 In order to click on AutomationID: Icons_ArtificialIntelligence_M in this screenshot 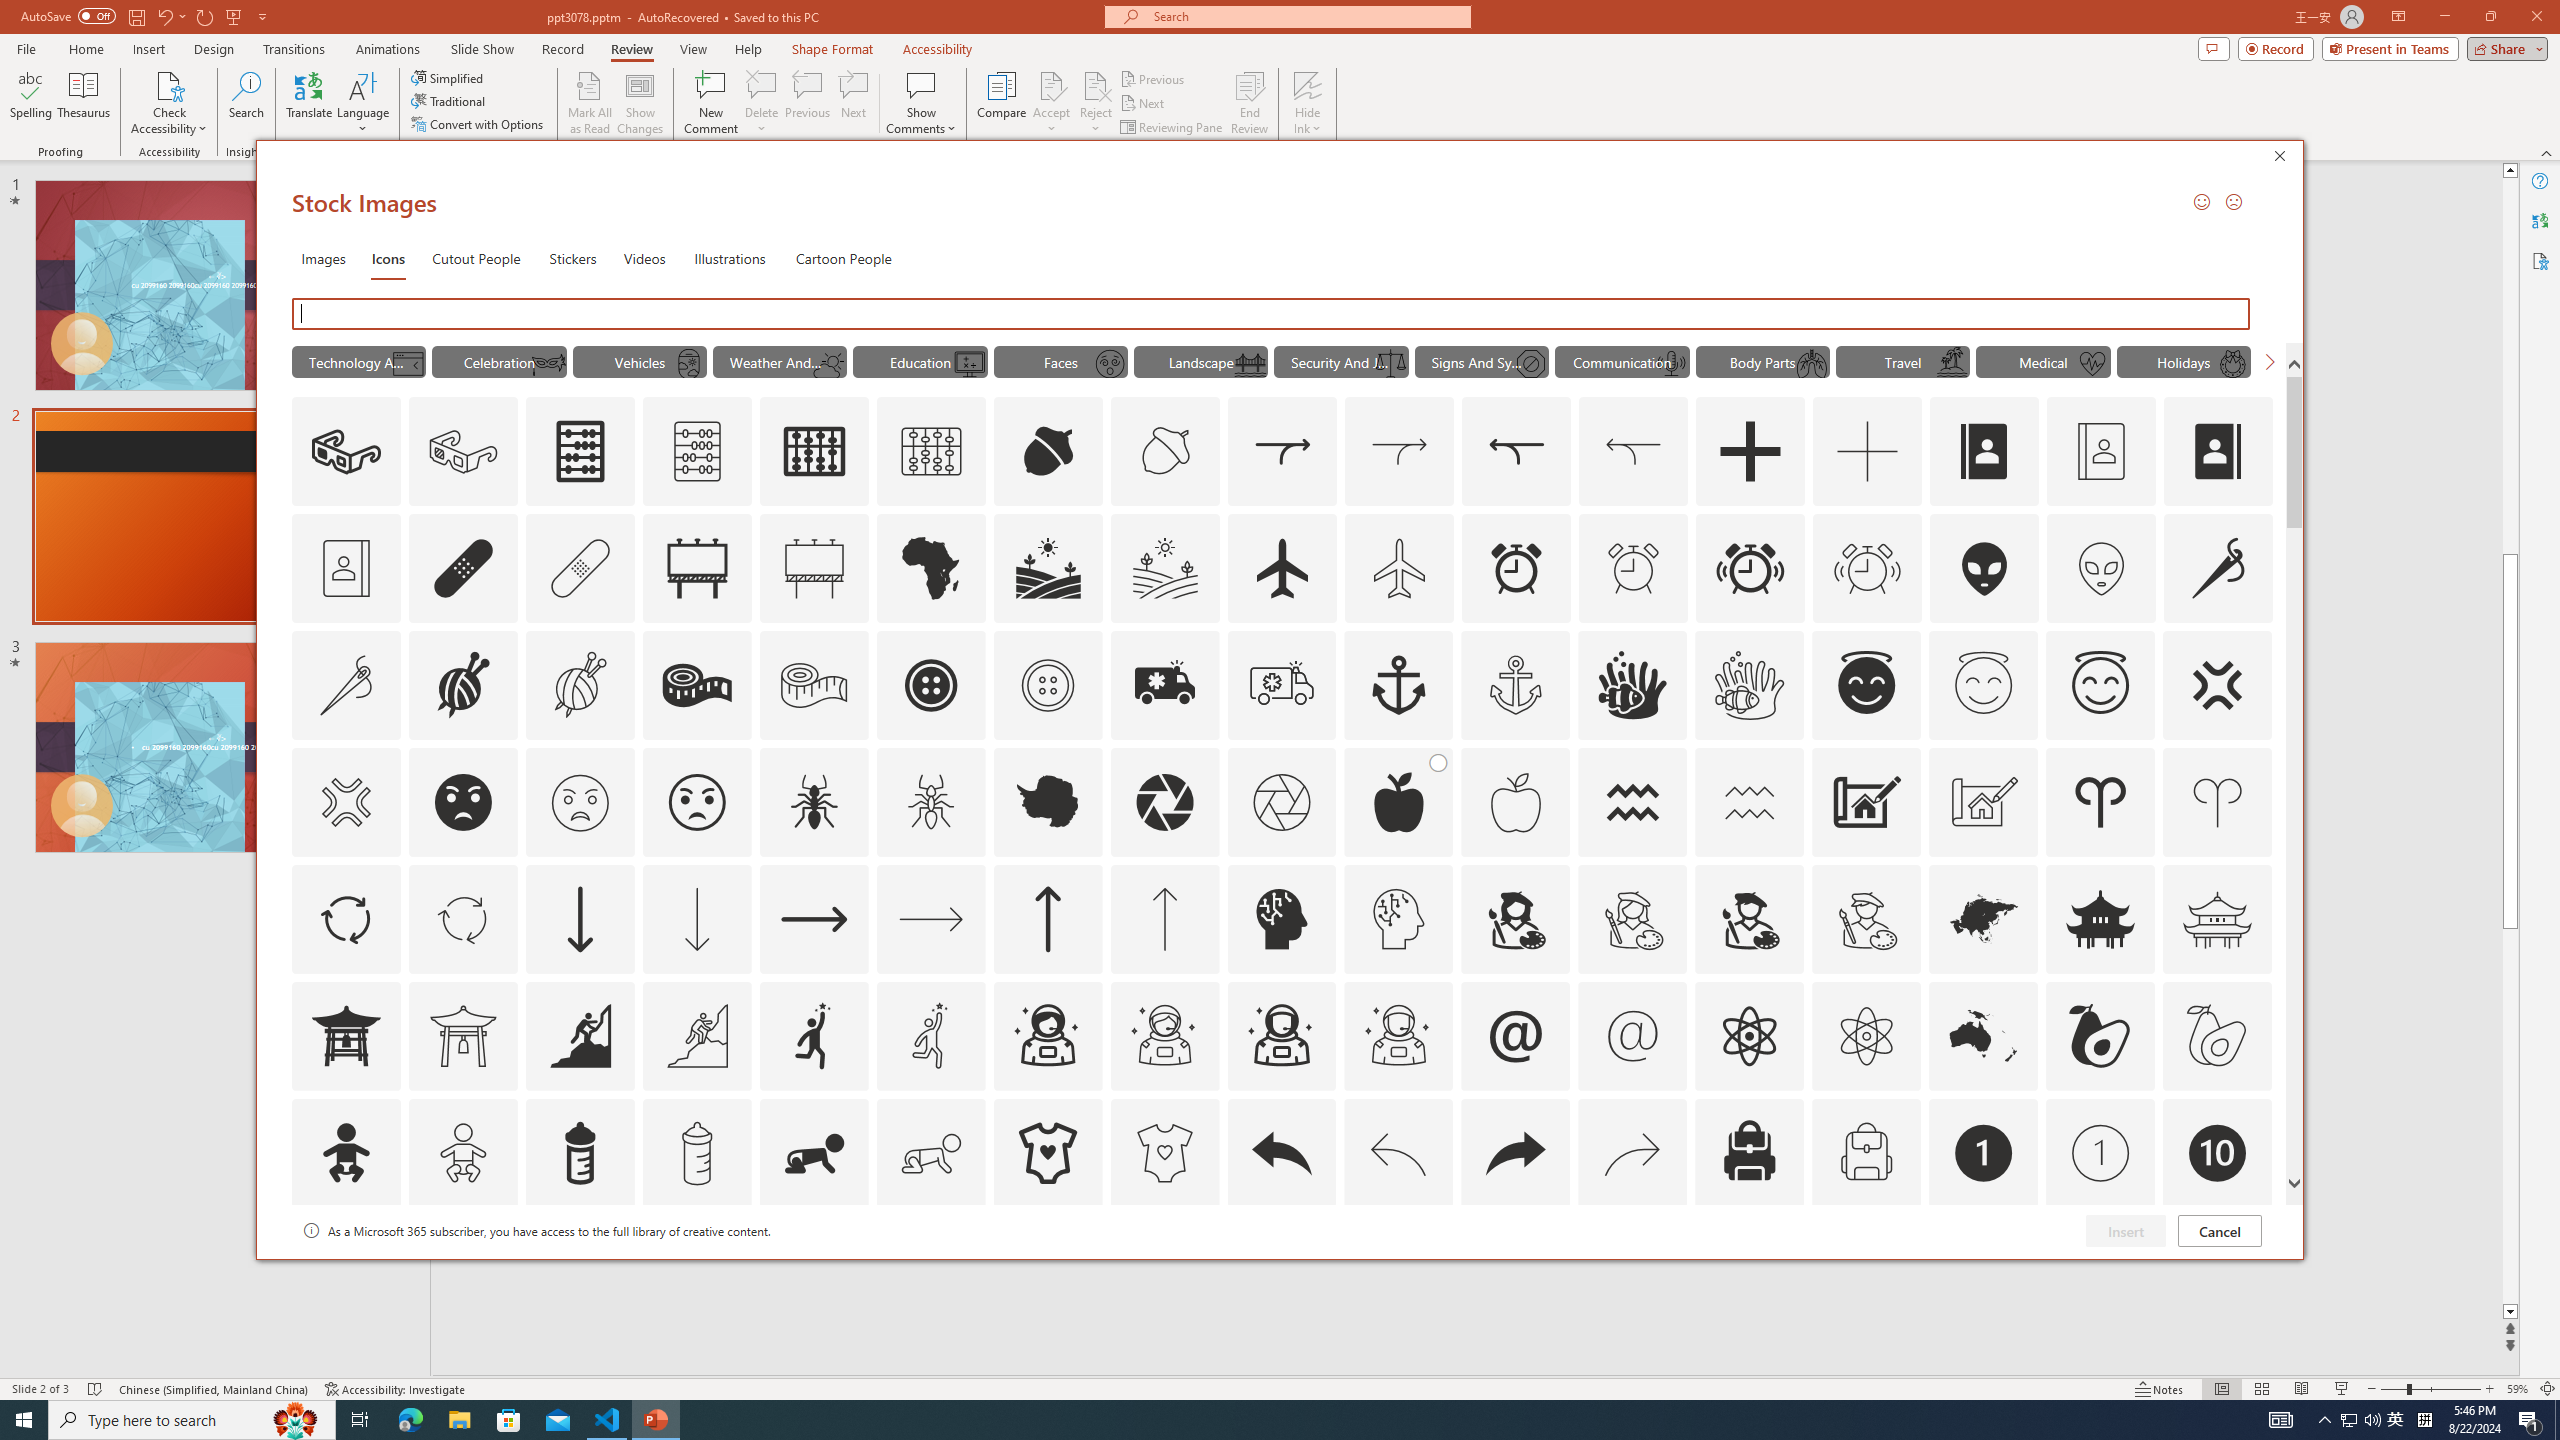, I will do `click(1398, 918)`.